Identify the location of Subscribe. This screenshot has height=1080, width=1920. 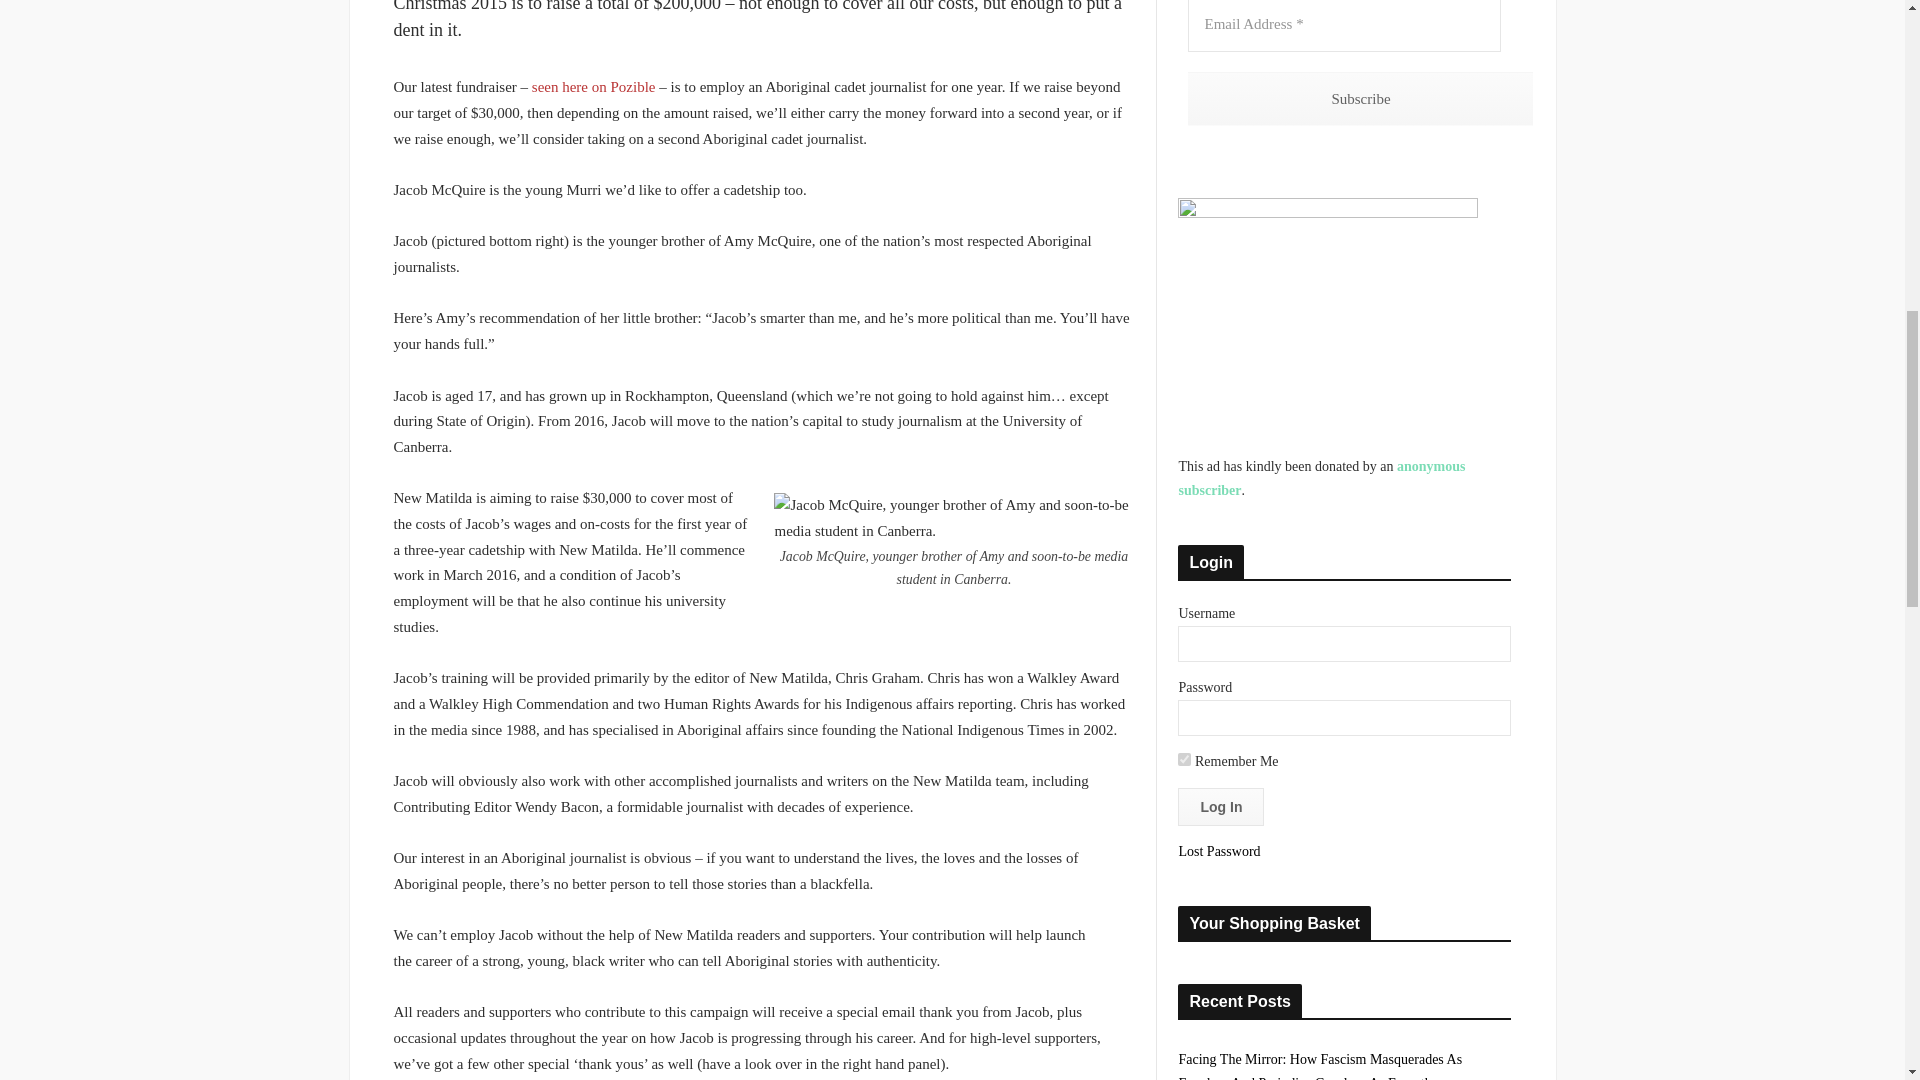
(1360, 100).